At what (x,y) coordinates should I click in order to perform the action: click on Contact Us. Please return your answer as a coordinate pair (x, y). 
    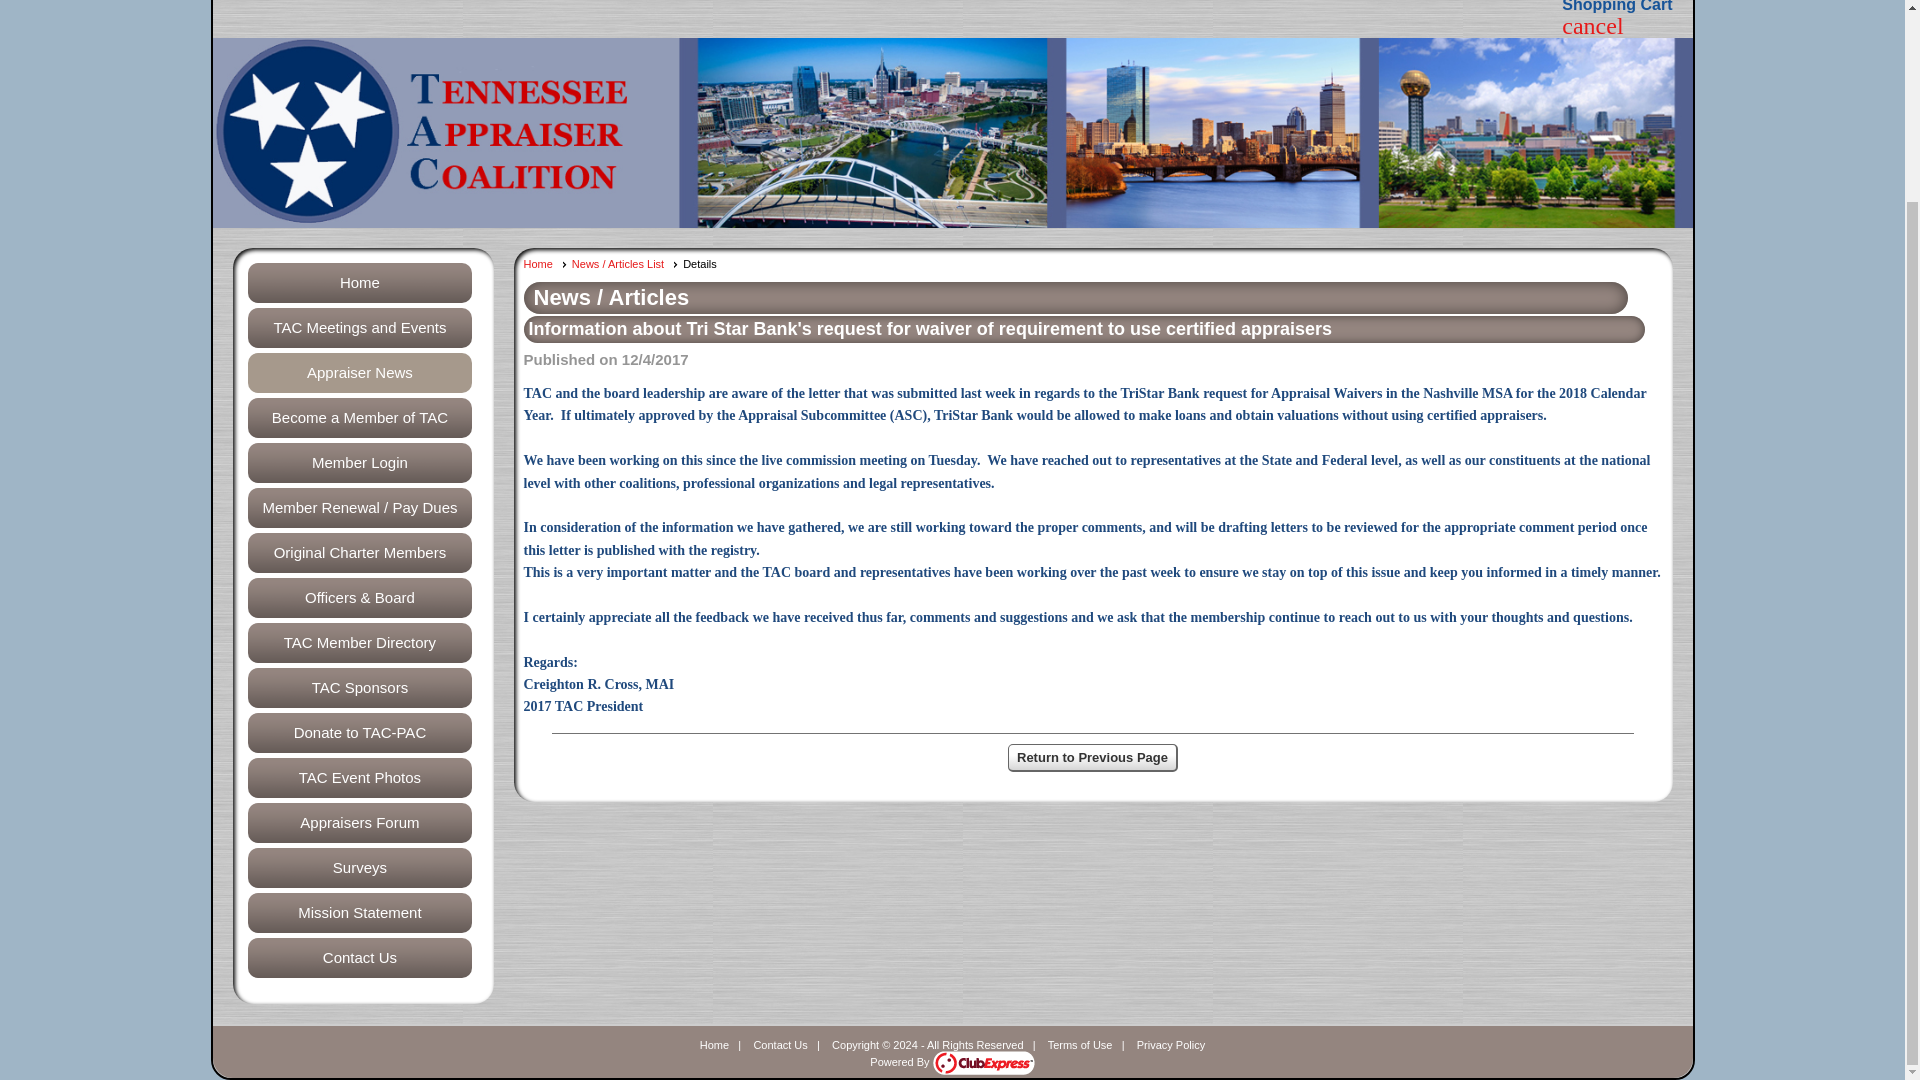
    Looking at the image, I should click on (779, 1044).